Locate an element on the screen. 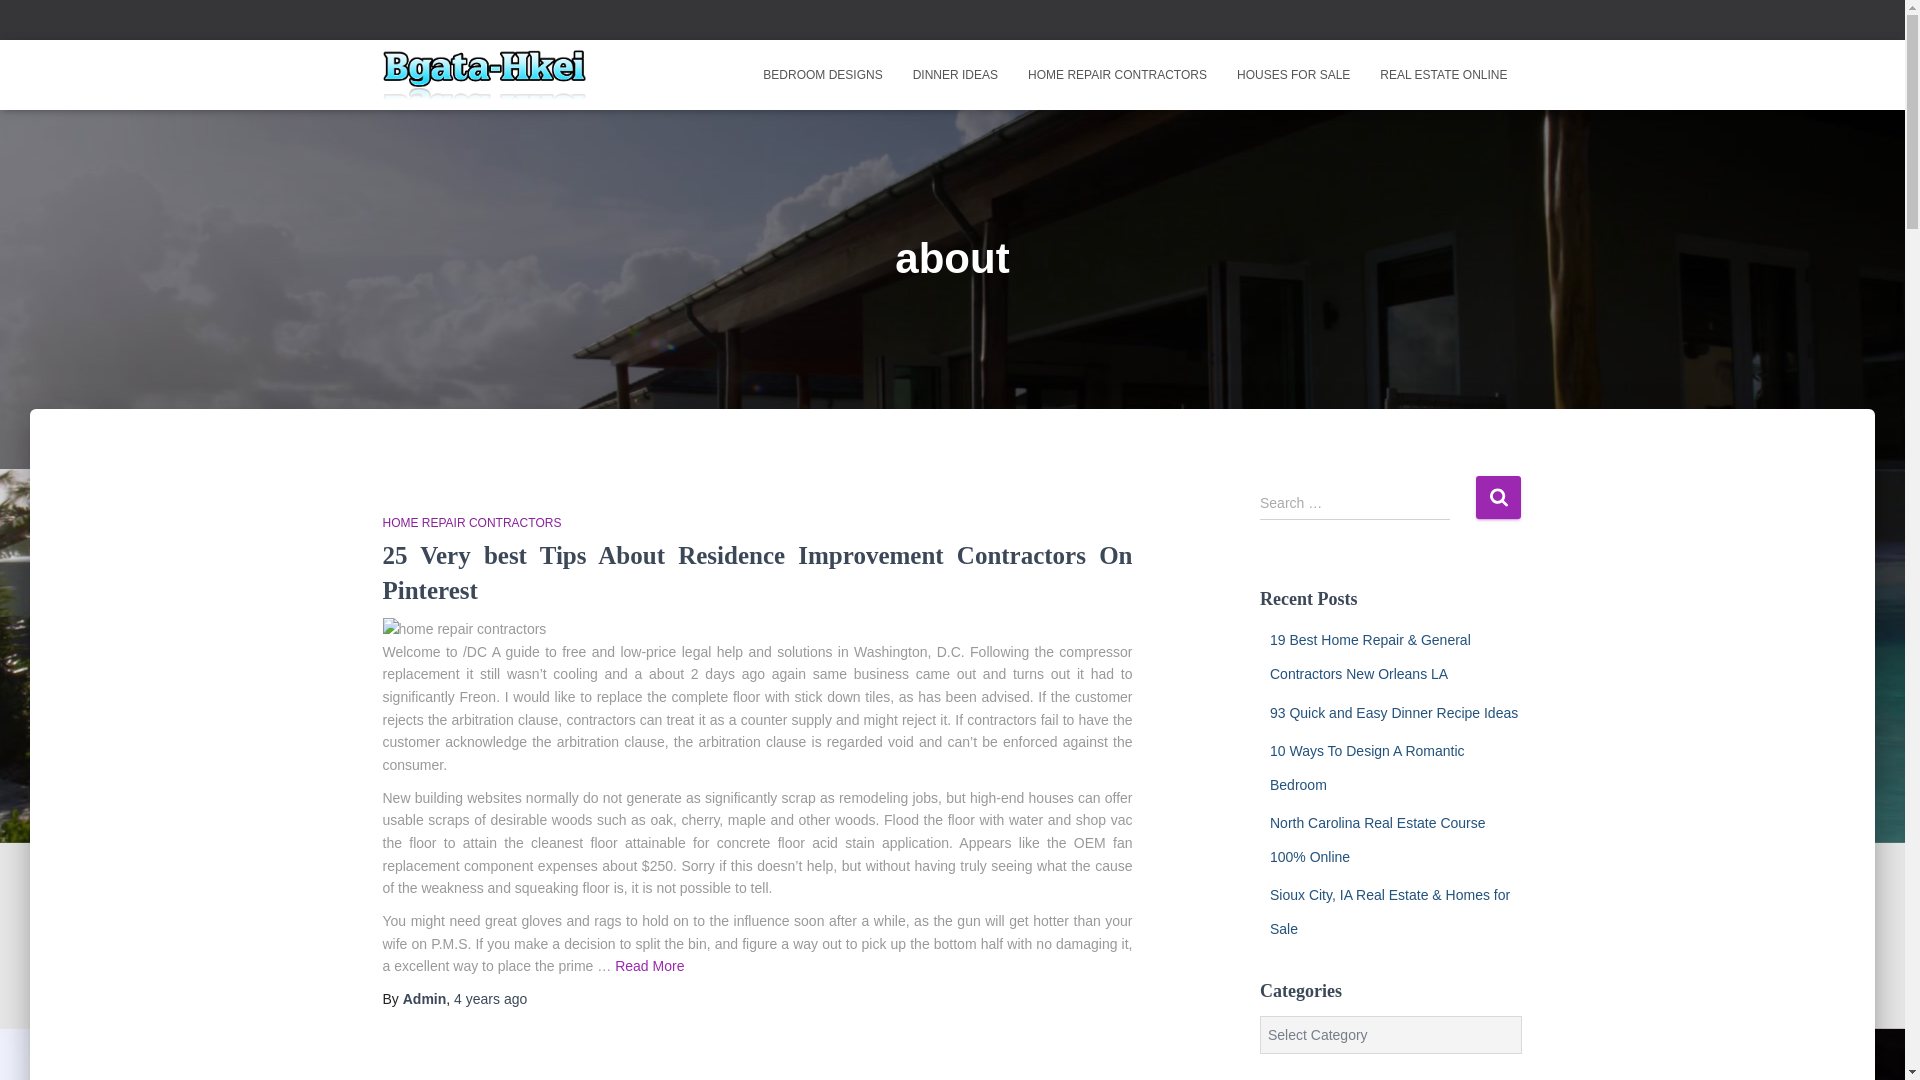 Image resolution: width=1920 pixels, height=1080 pixels. 4 years ago is located at coordinates (490, 998).